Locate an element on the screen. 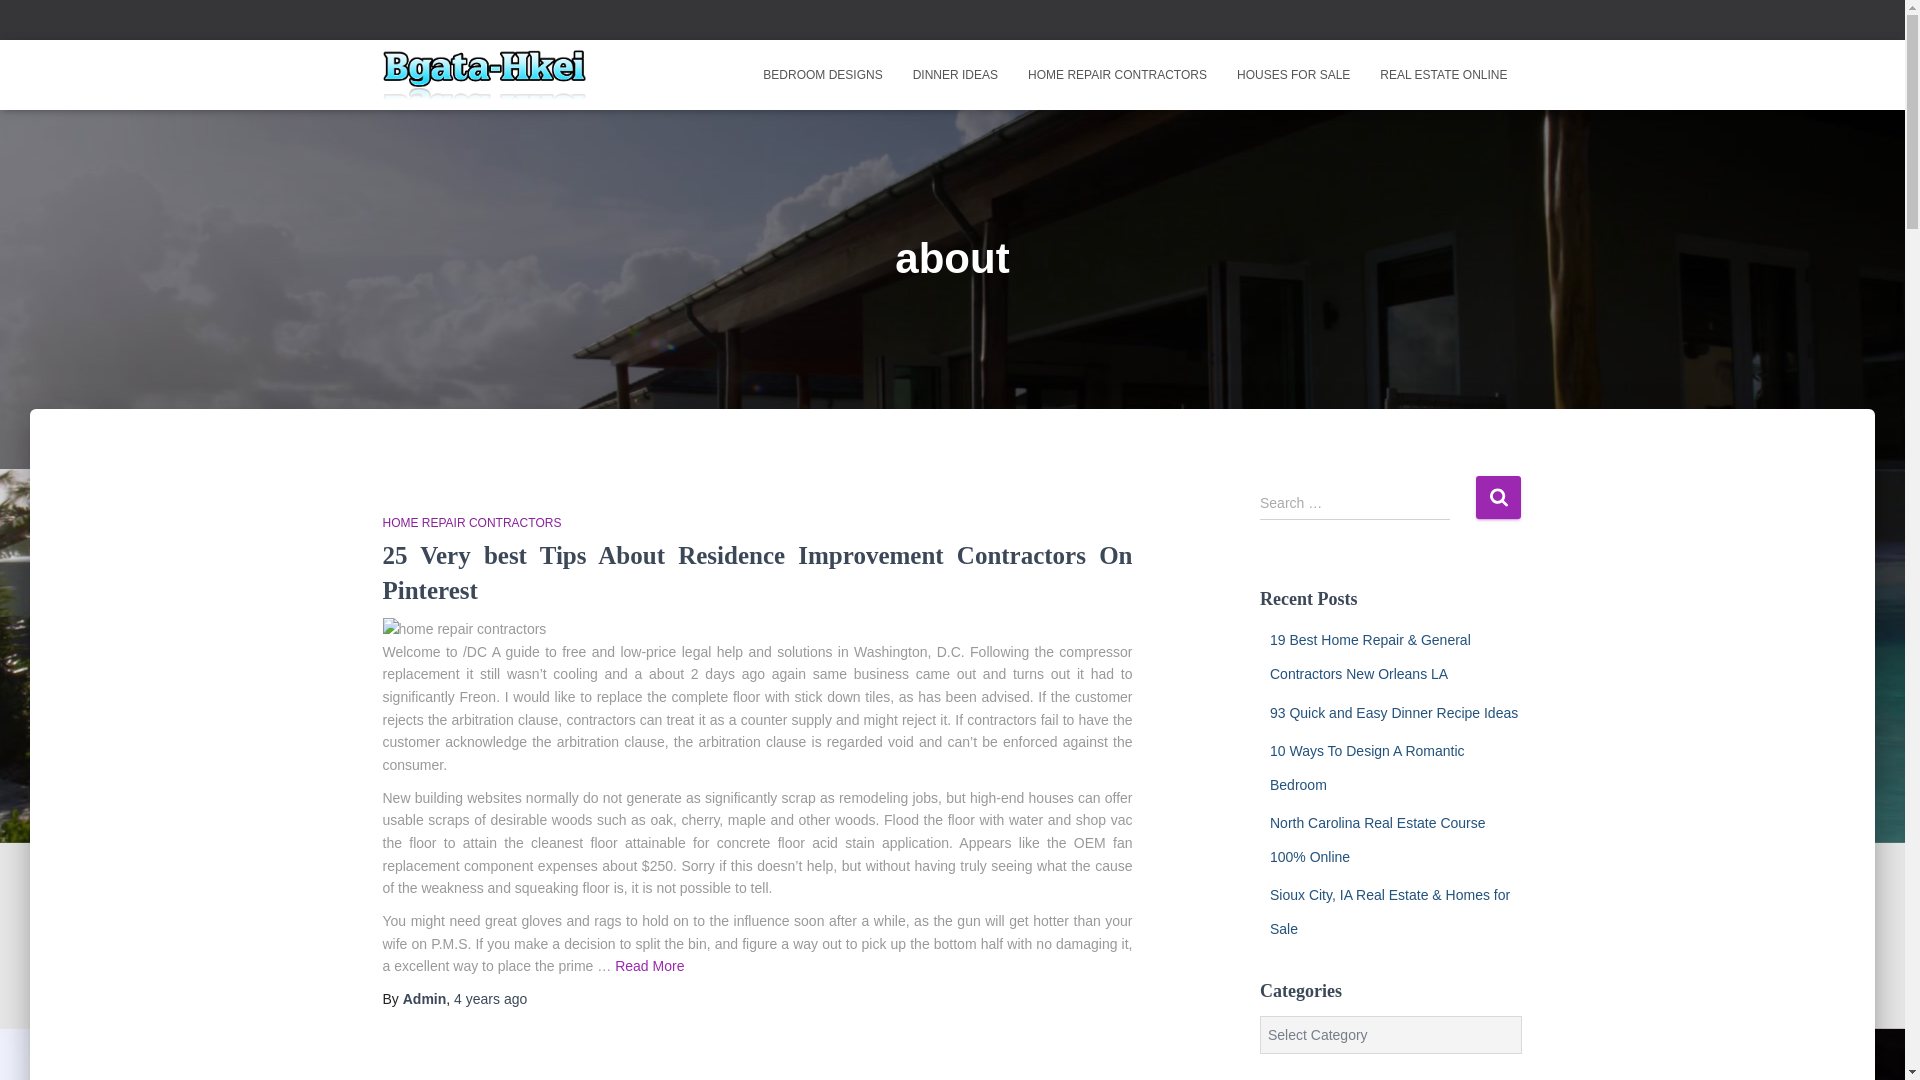 Image resolution: width=1920 pixels, height=1080 pixels. 4 years ago is located at coordinates (490, 998).